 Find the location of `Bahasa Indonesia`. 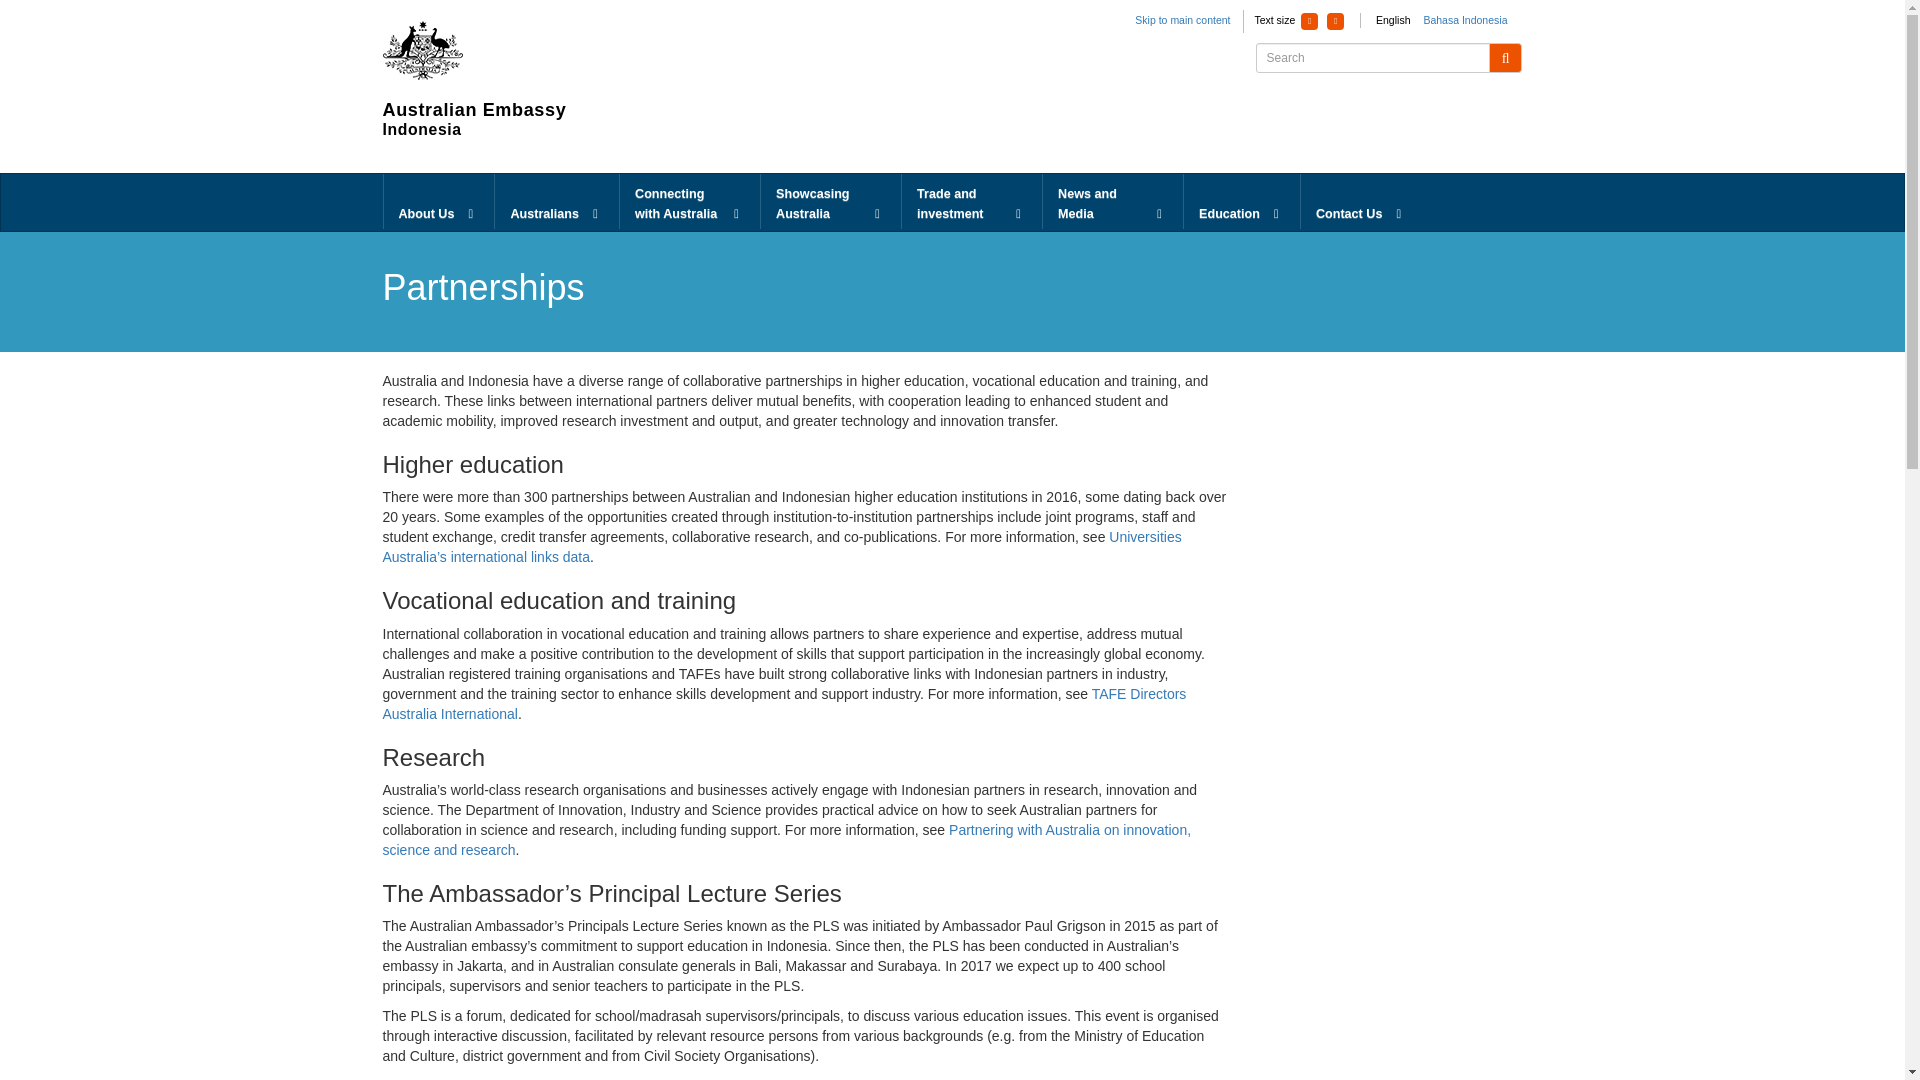

Bahasa Indonesia is located at coordinates (1464, 20).